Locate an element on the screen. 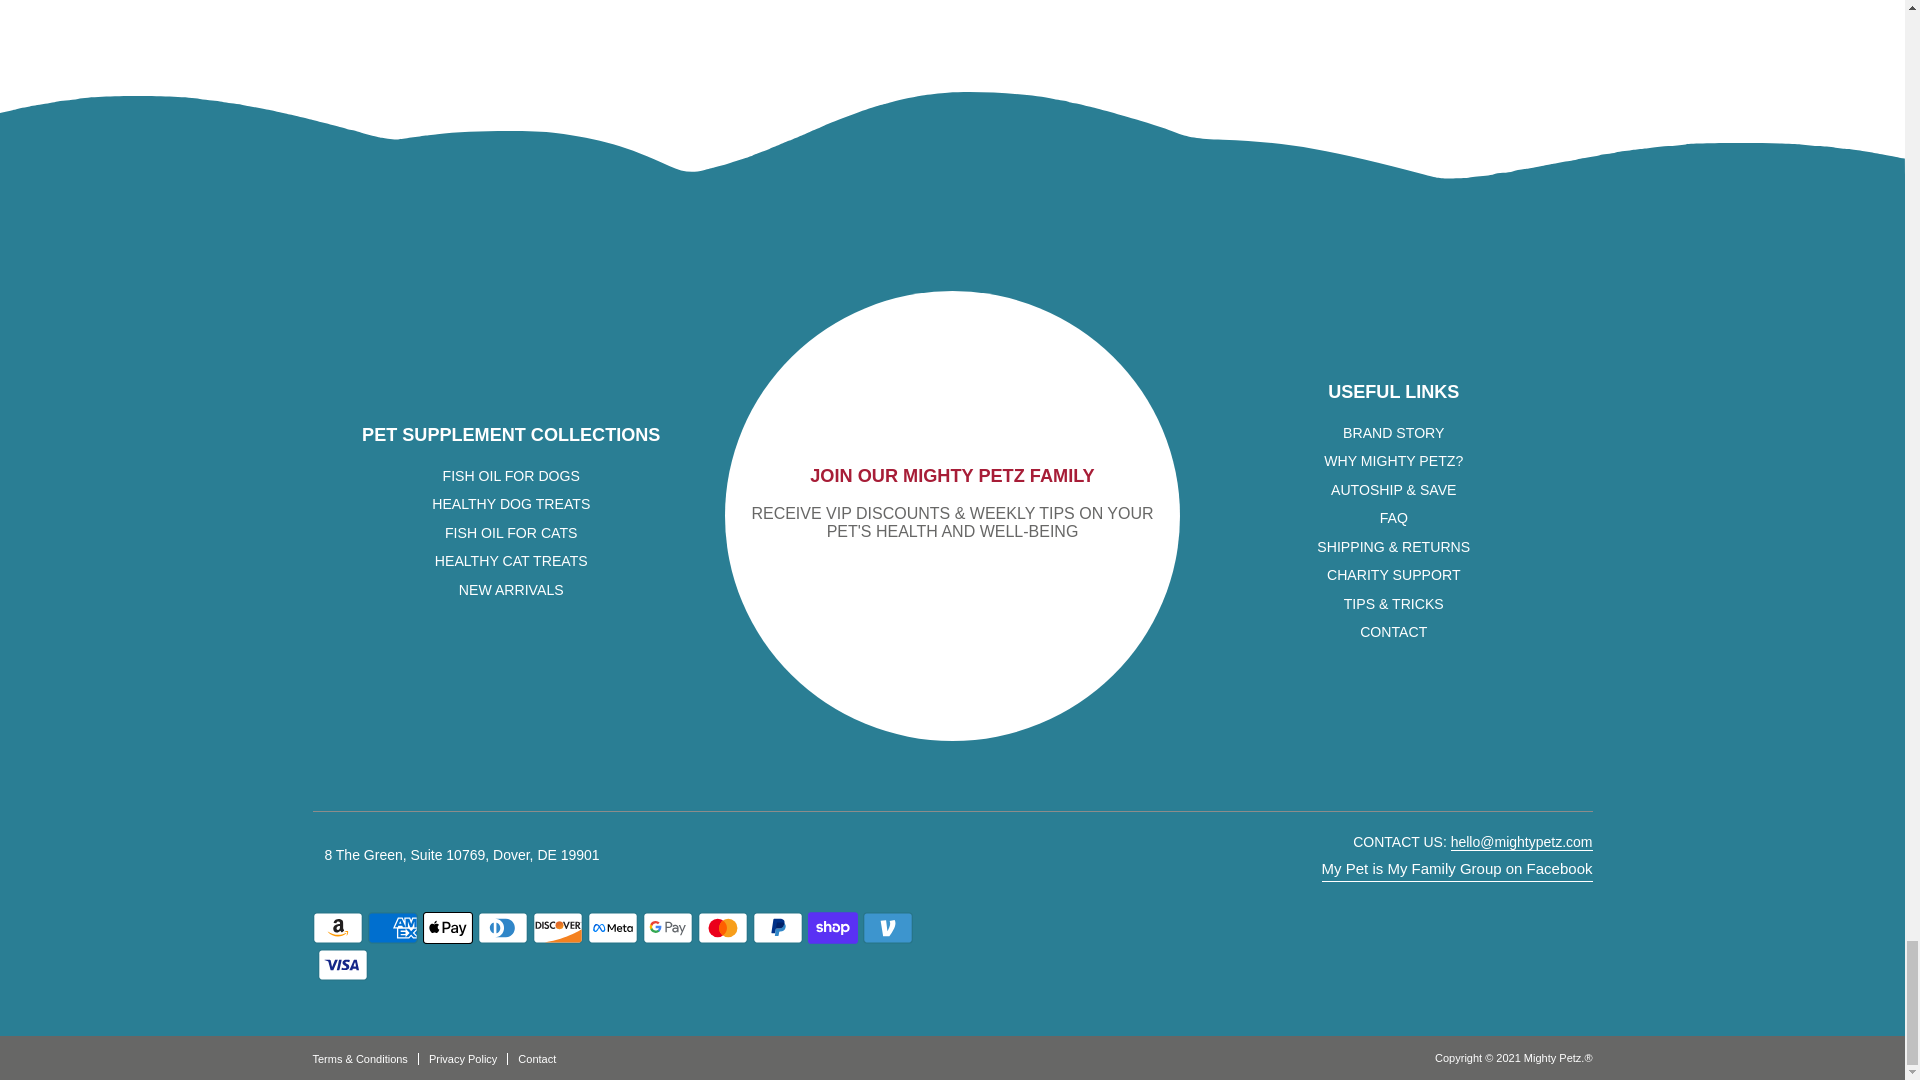 The image size is (1920, 1080). Terms is located at coordinates (364, 1058).